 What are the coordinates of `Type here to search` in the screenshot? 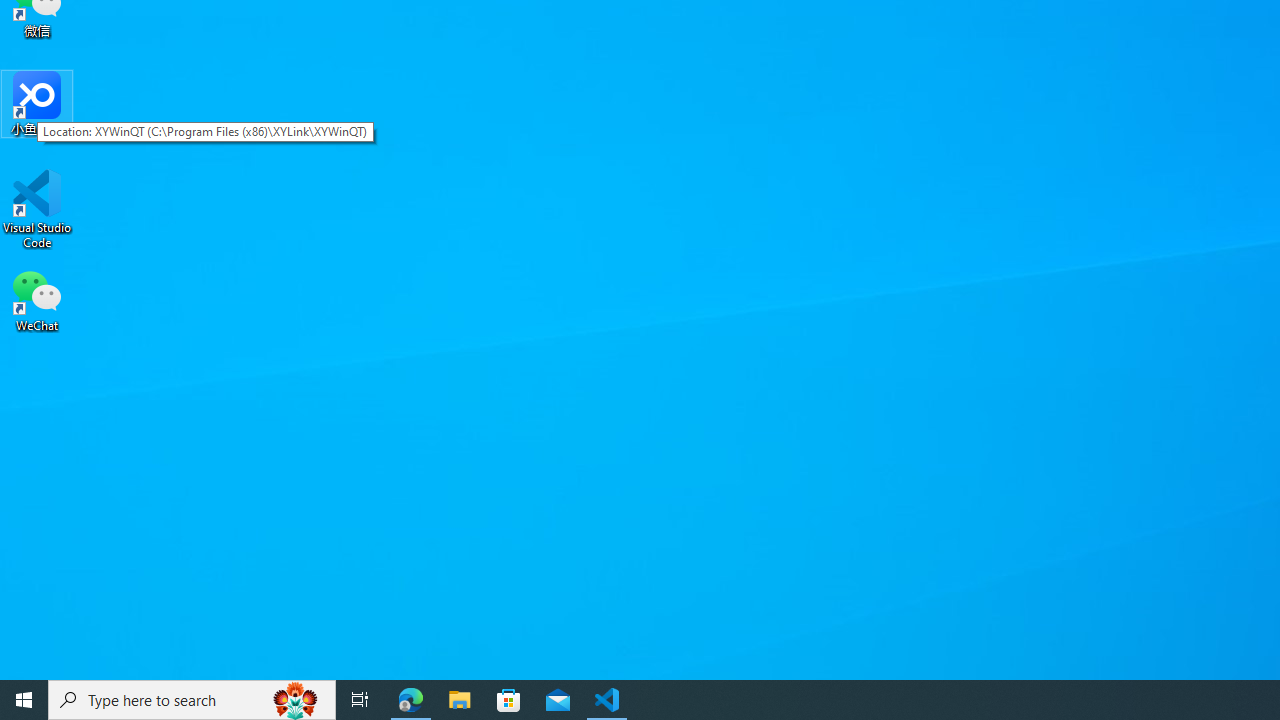 It's located at (192, 700).